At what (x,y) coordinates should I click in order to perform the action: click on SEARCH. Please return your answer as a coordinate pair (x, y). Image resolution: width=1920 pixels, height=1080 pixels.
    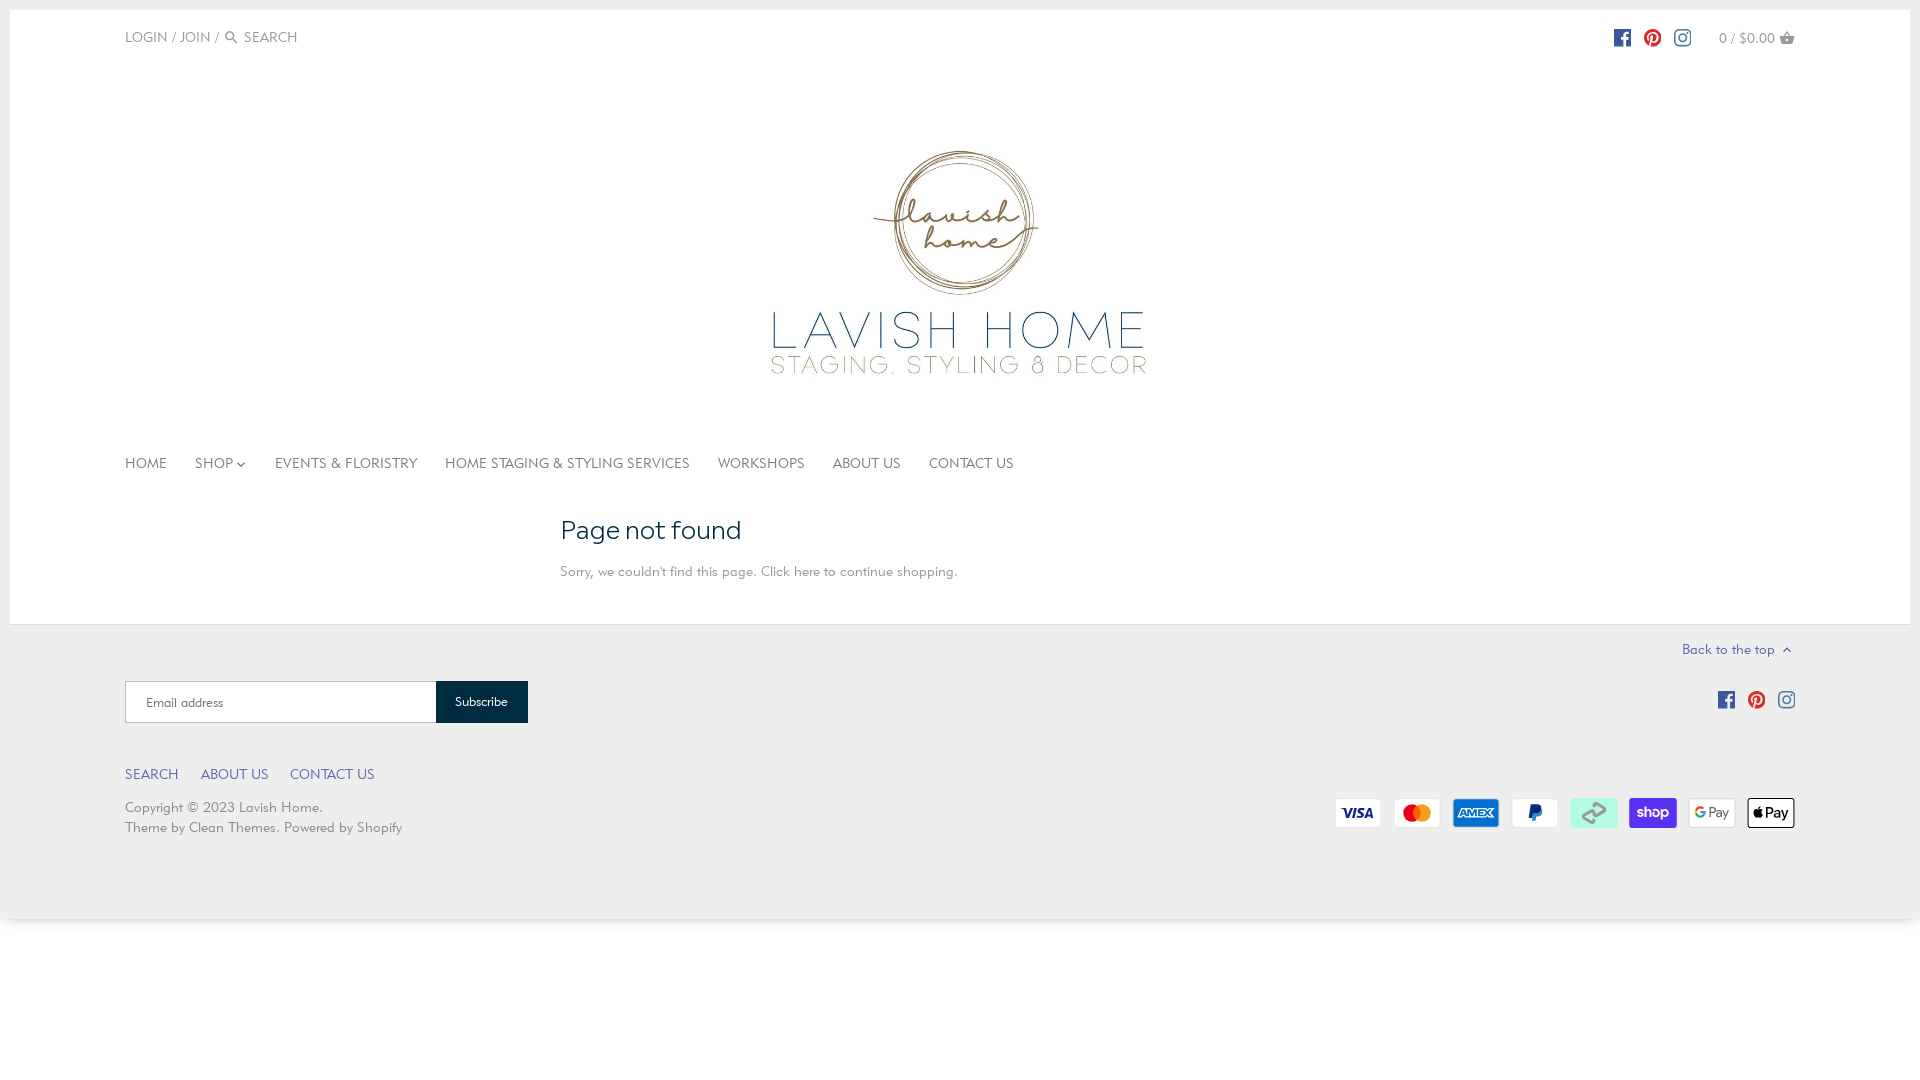
    Looking at the image, I should click on (152, 774).